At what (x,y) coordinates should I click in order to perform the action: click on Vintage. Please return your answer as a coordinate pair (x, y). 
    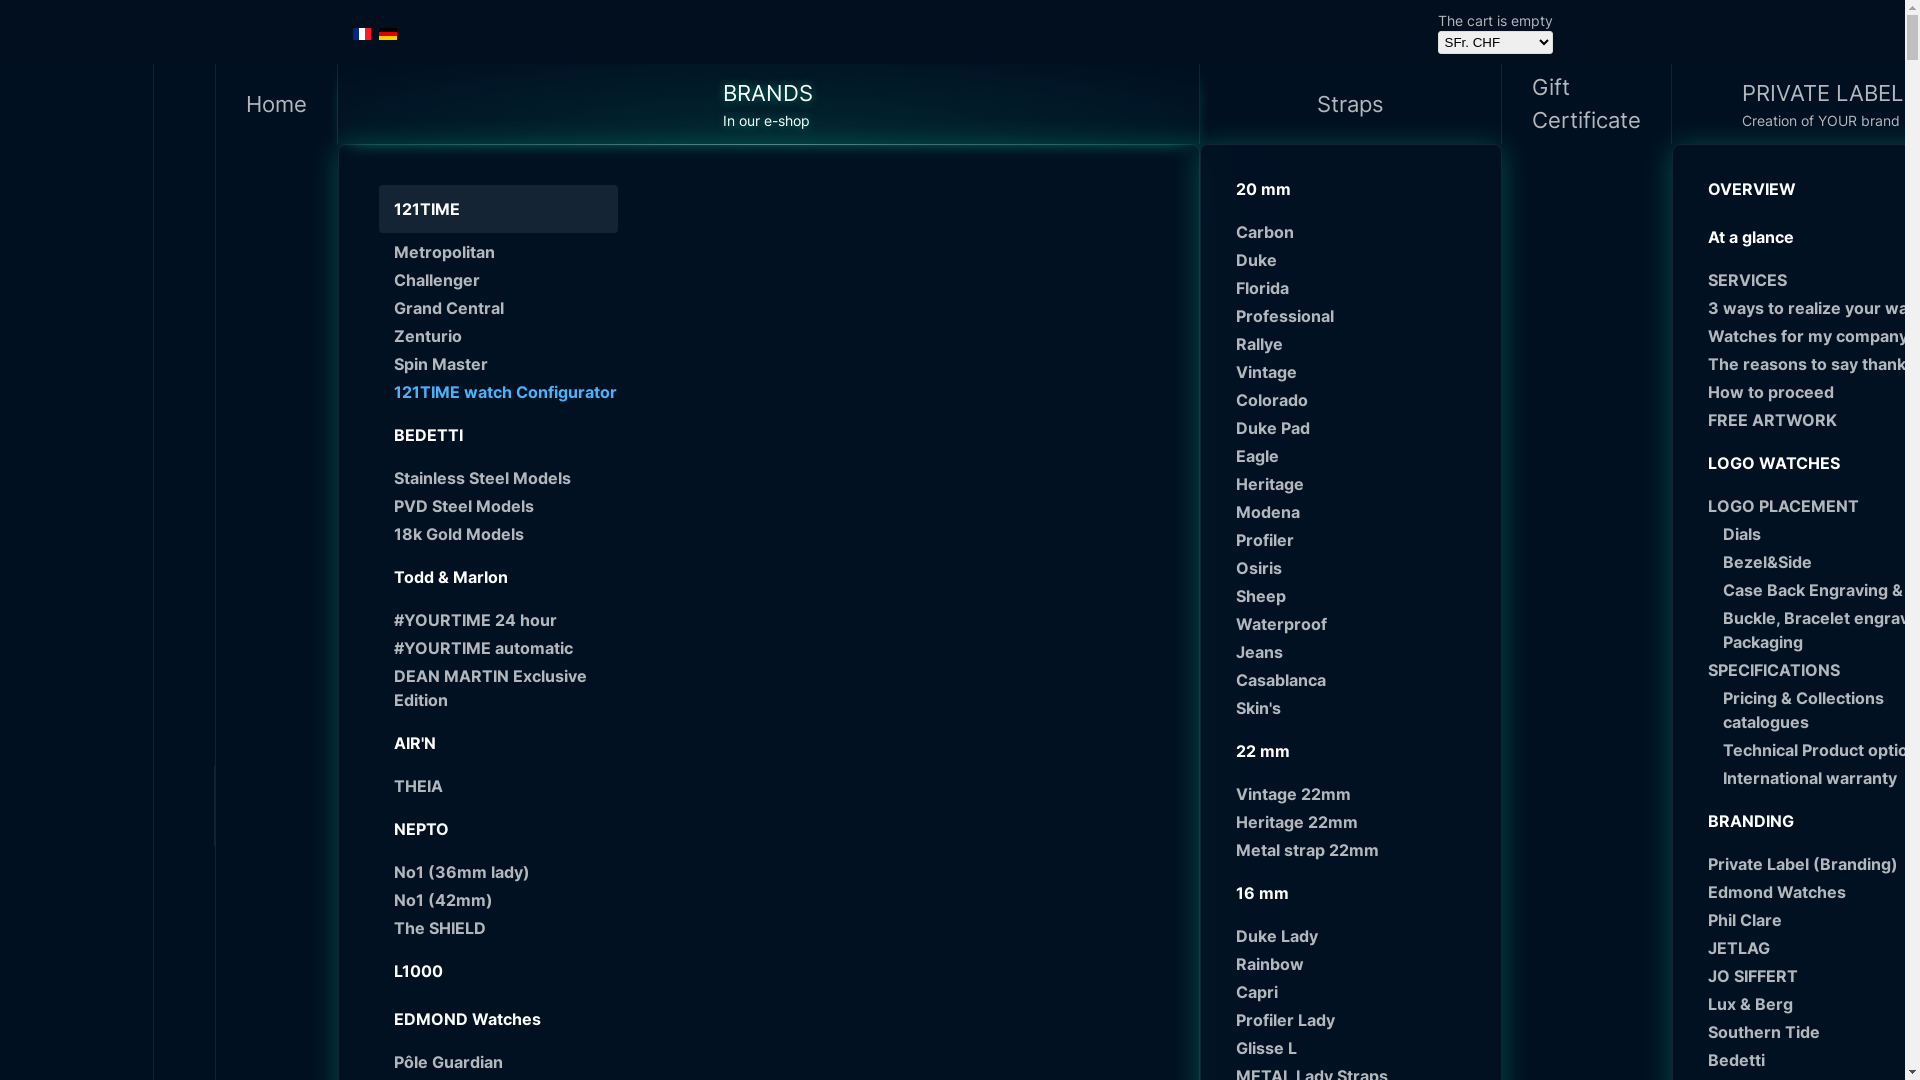
    Looking at the image, I should click on (1358, 372).